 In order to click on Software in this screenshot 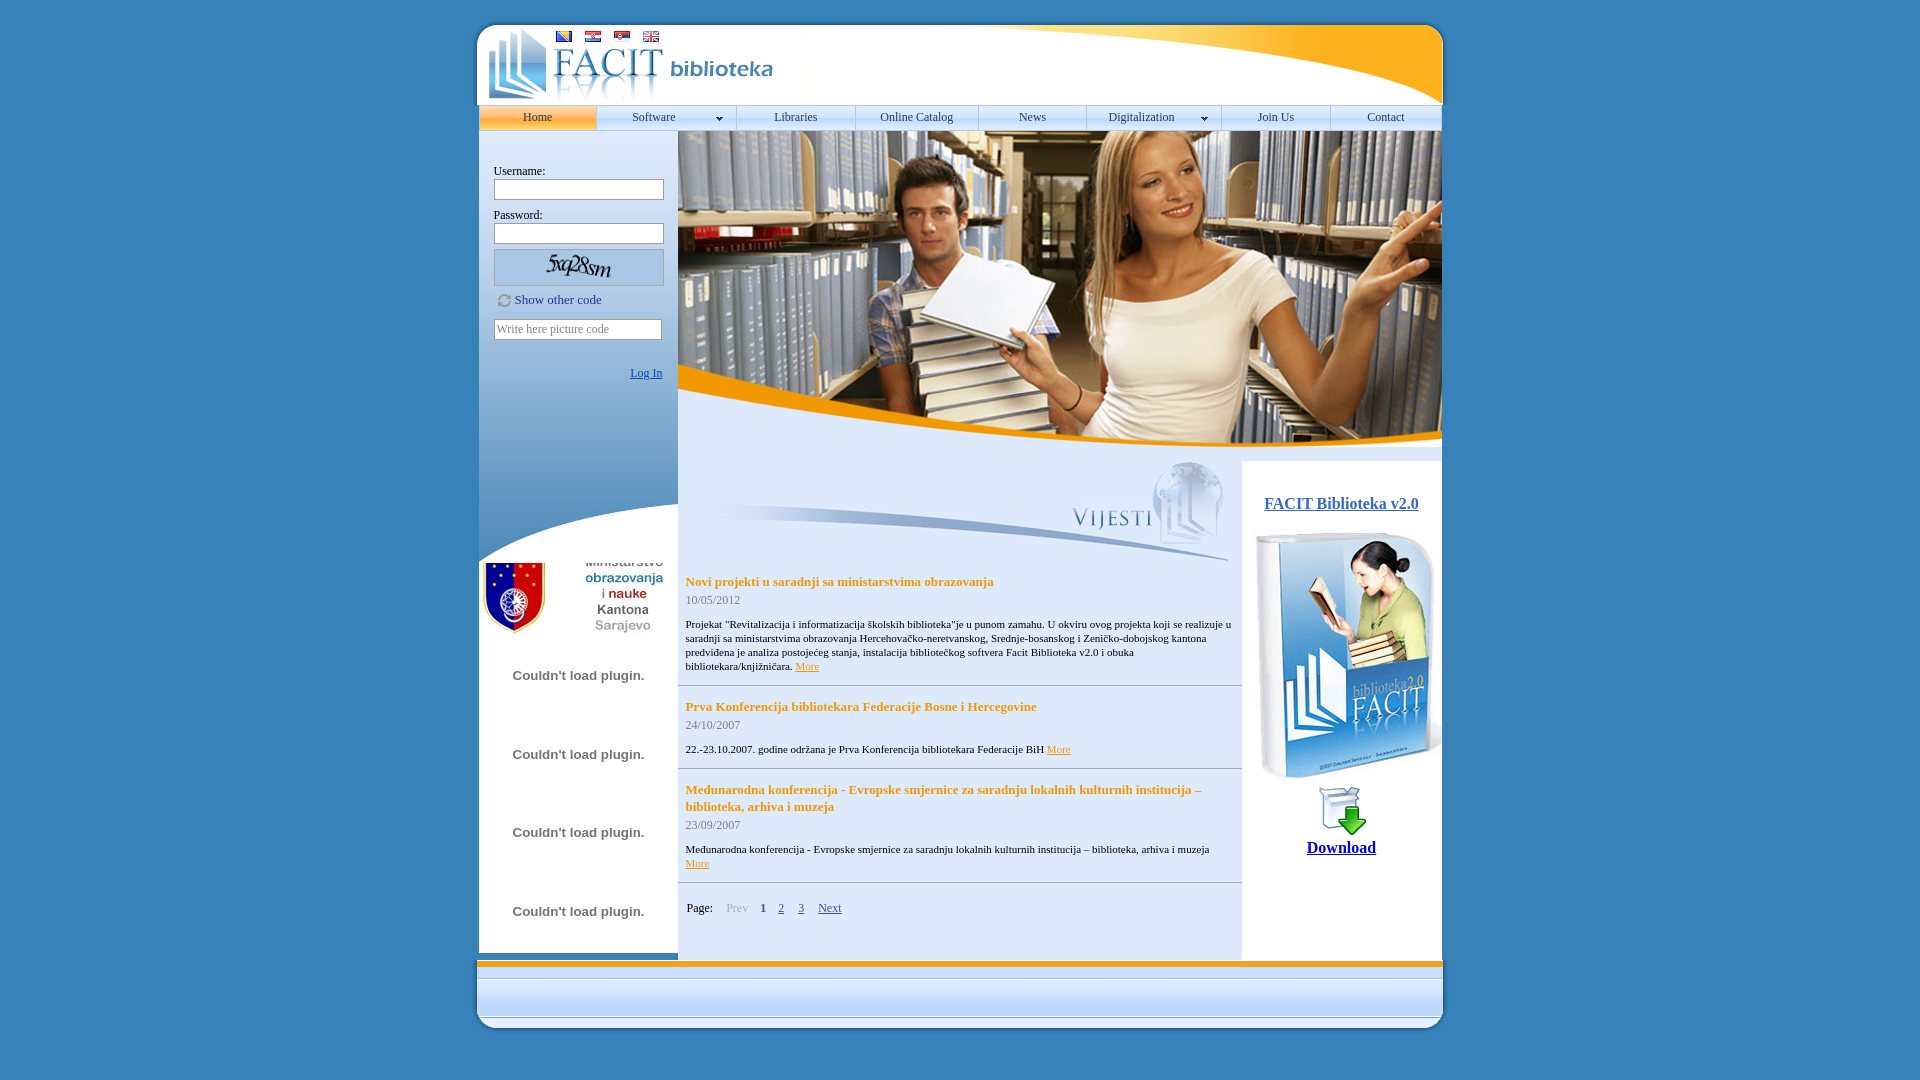, I will do `click(656, 118)`.